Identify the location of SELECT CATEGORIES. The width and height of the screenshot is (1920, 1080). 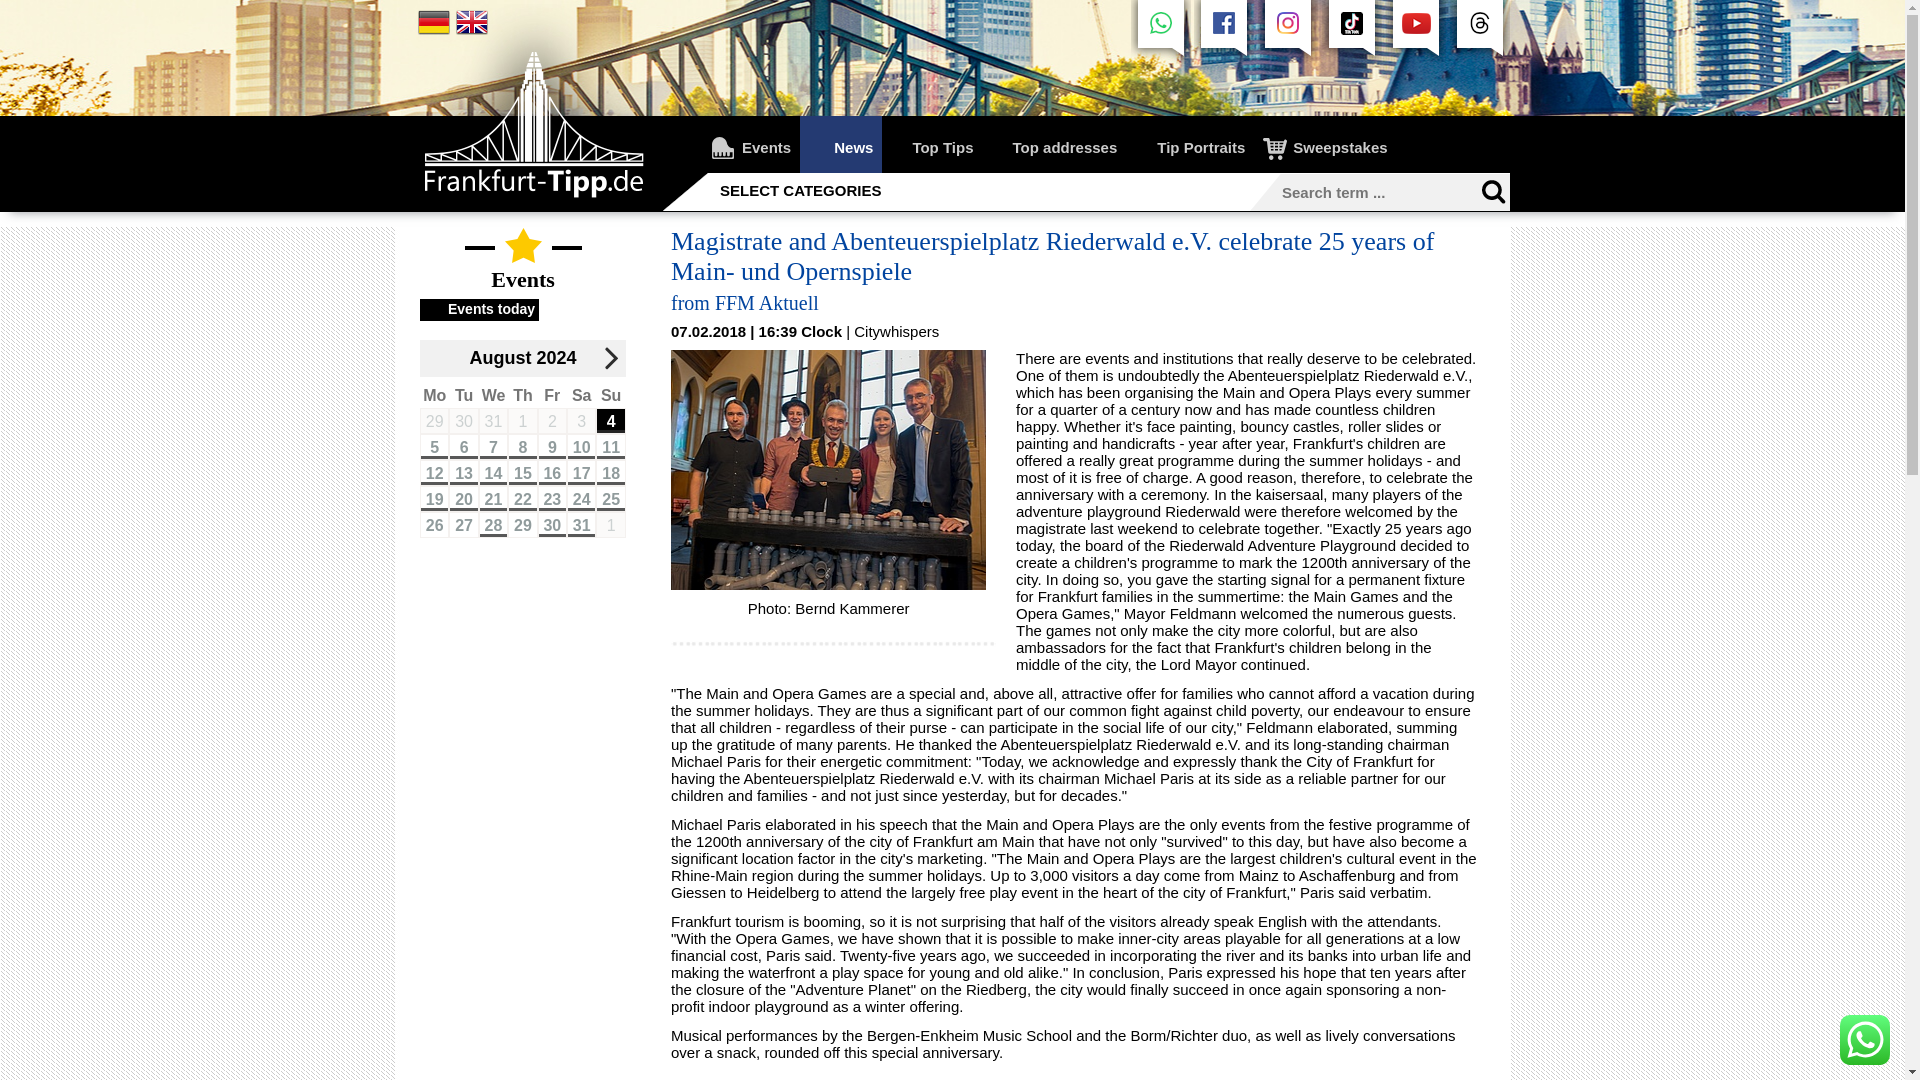
(807, 191).